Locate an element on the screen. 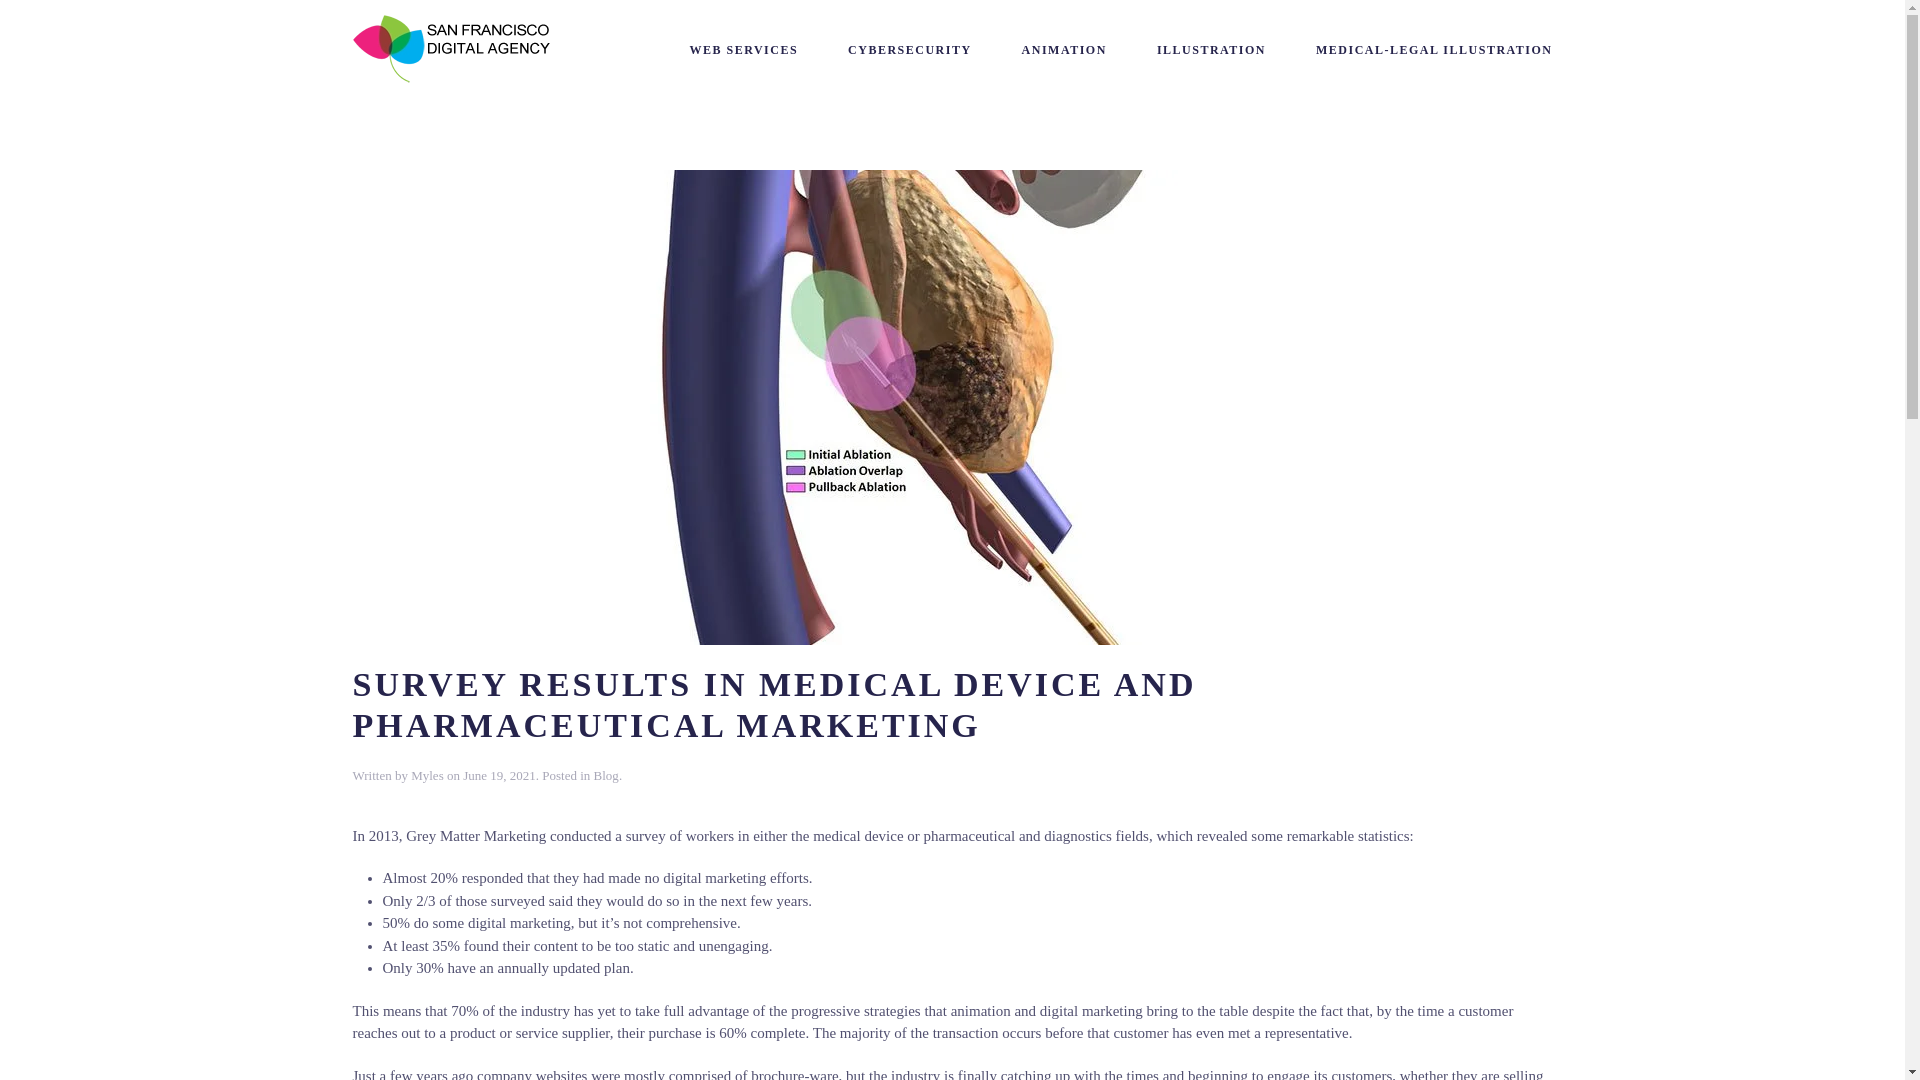  Blog is located at coordinates (606, 775).